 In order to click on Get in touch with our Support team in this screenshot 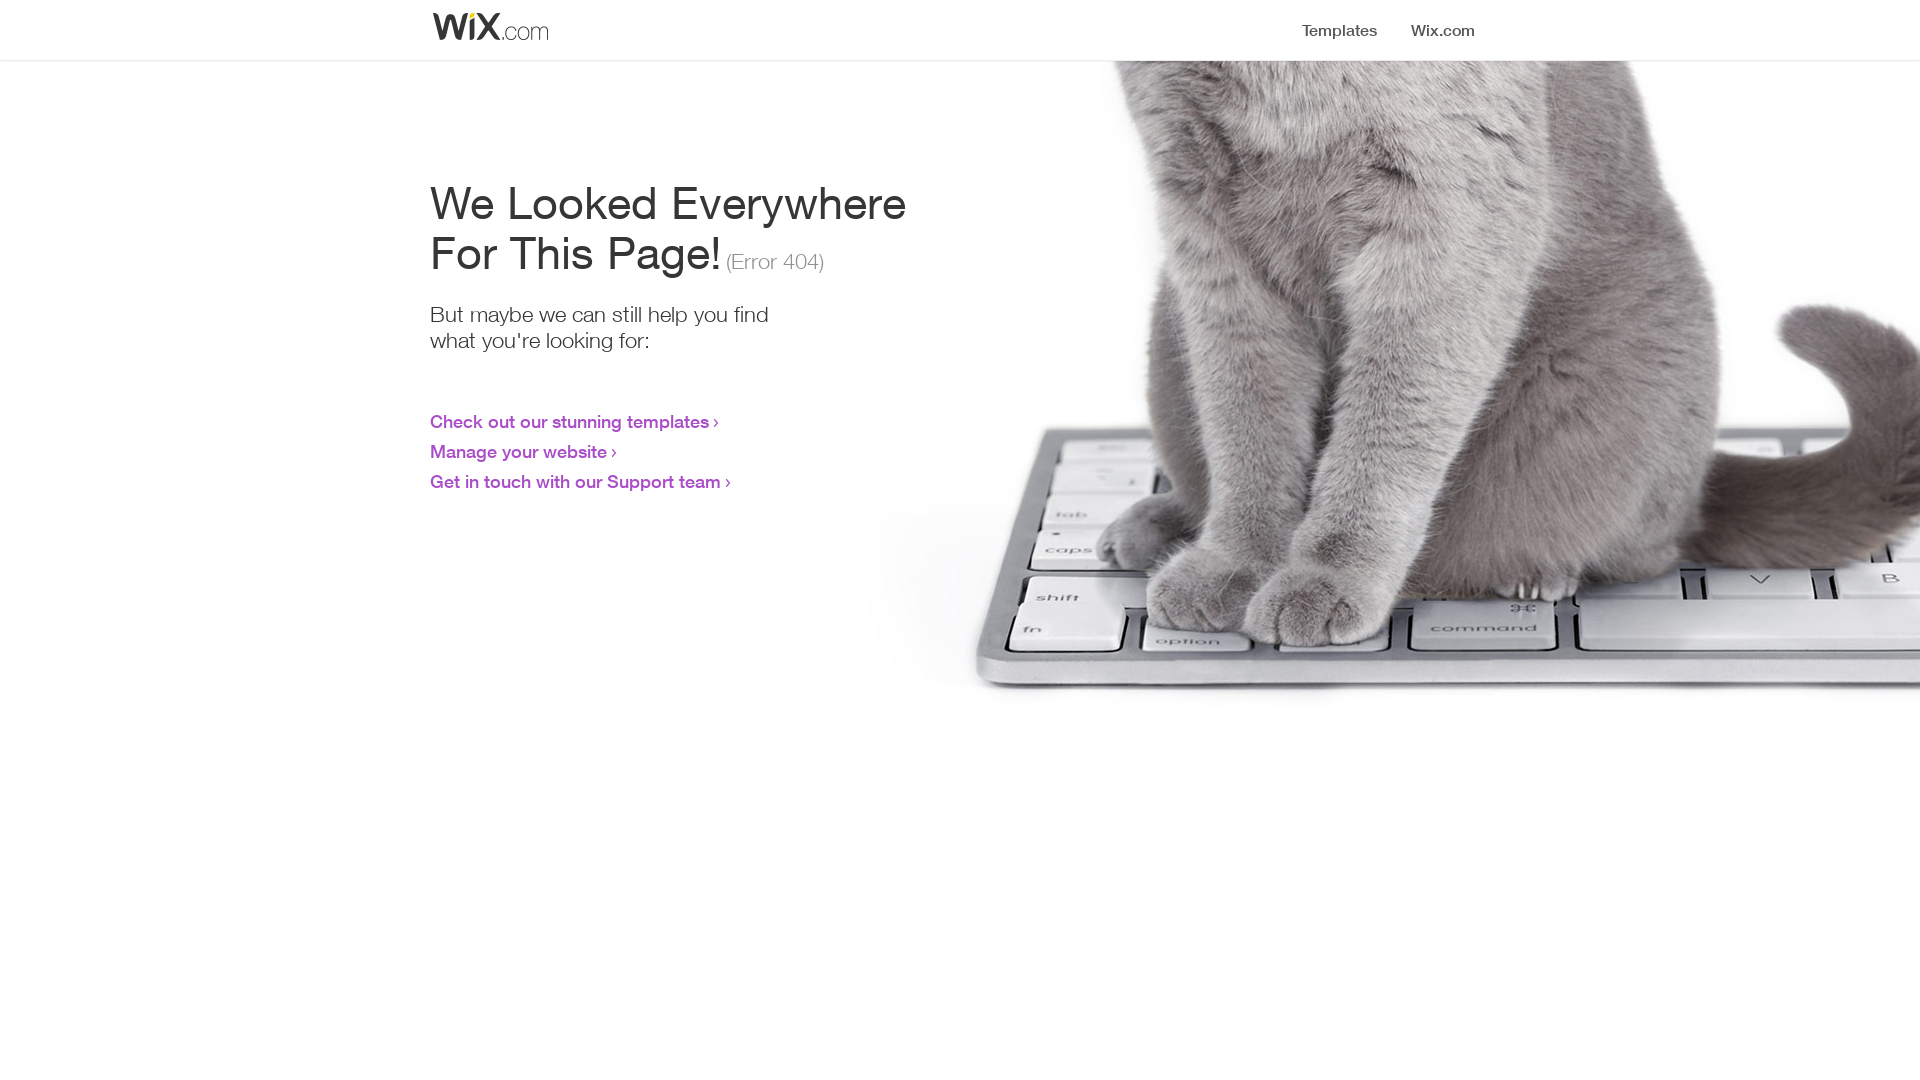, I will do `click(576, 481)`.